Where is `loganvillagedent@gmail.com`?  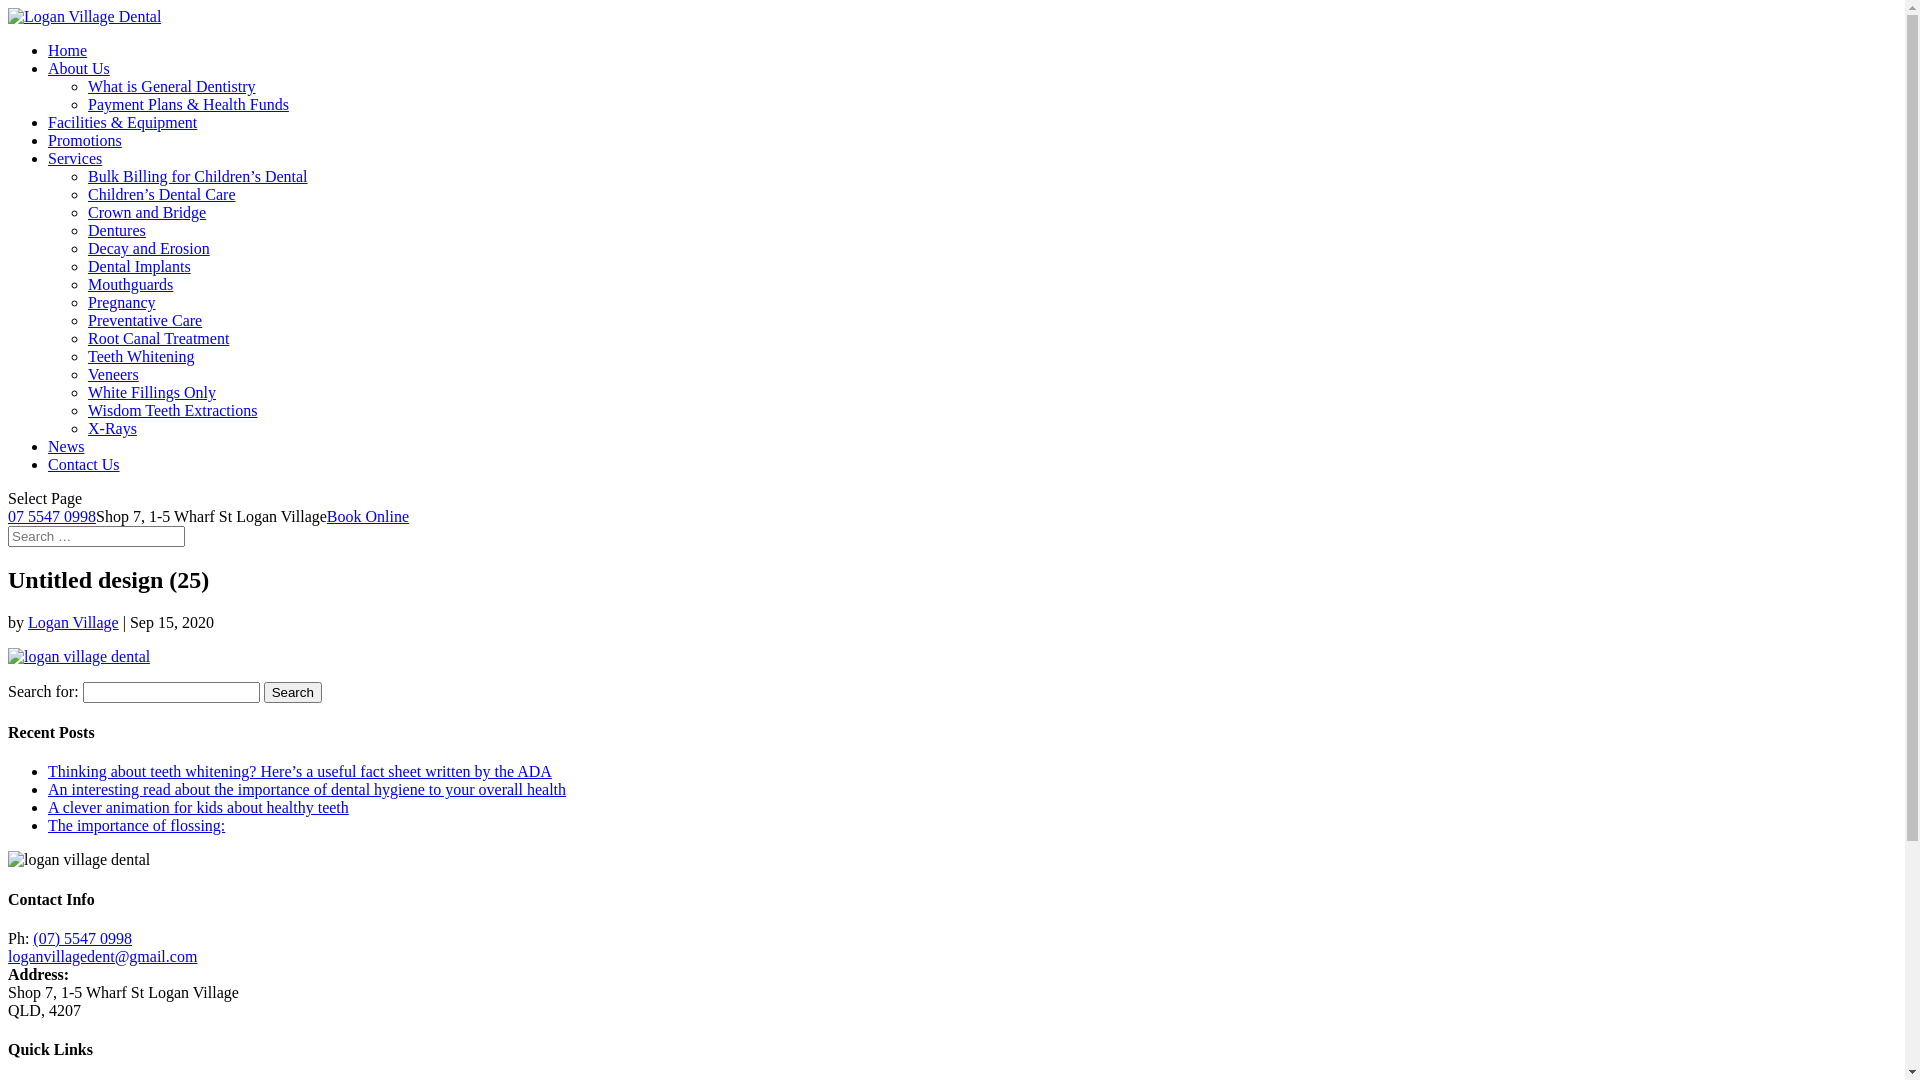
loganvillagedent@gmail.com is located at coordinates (102, 956).